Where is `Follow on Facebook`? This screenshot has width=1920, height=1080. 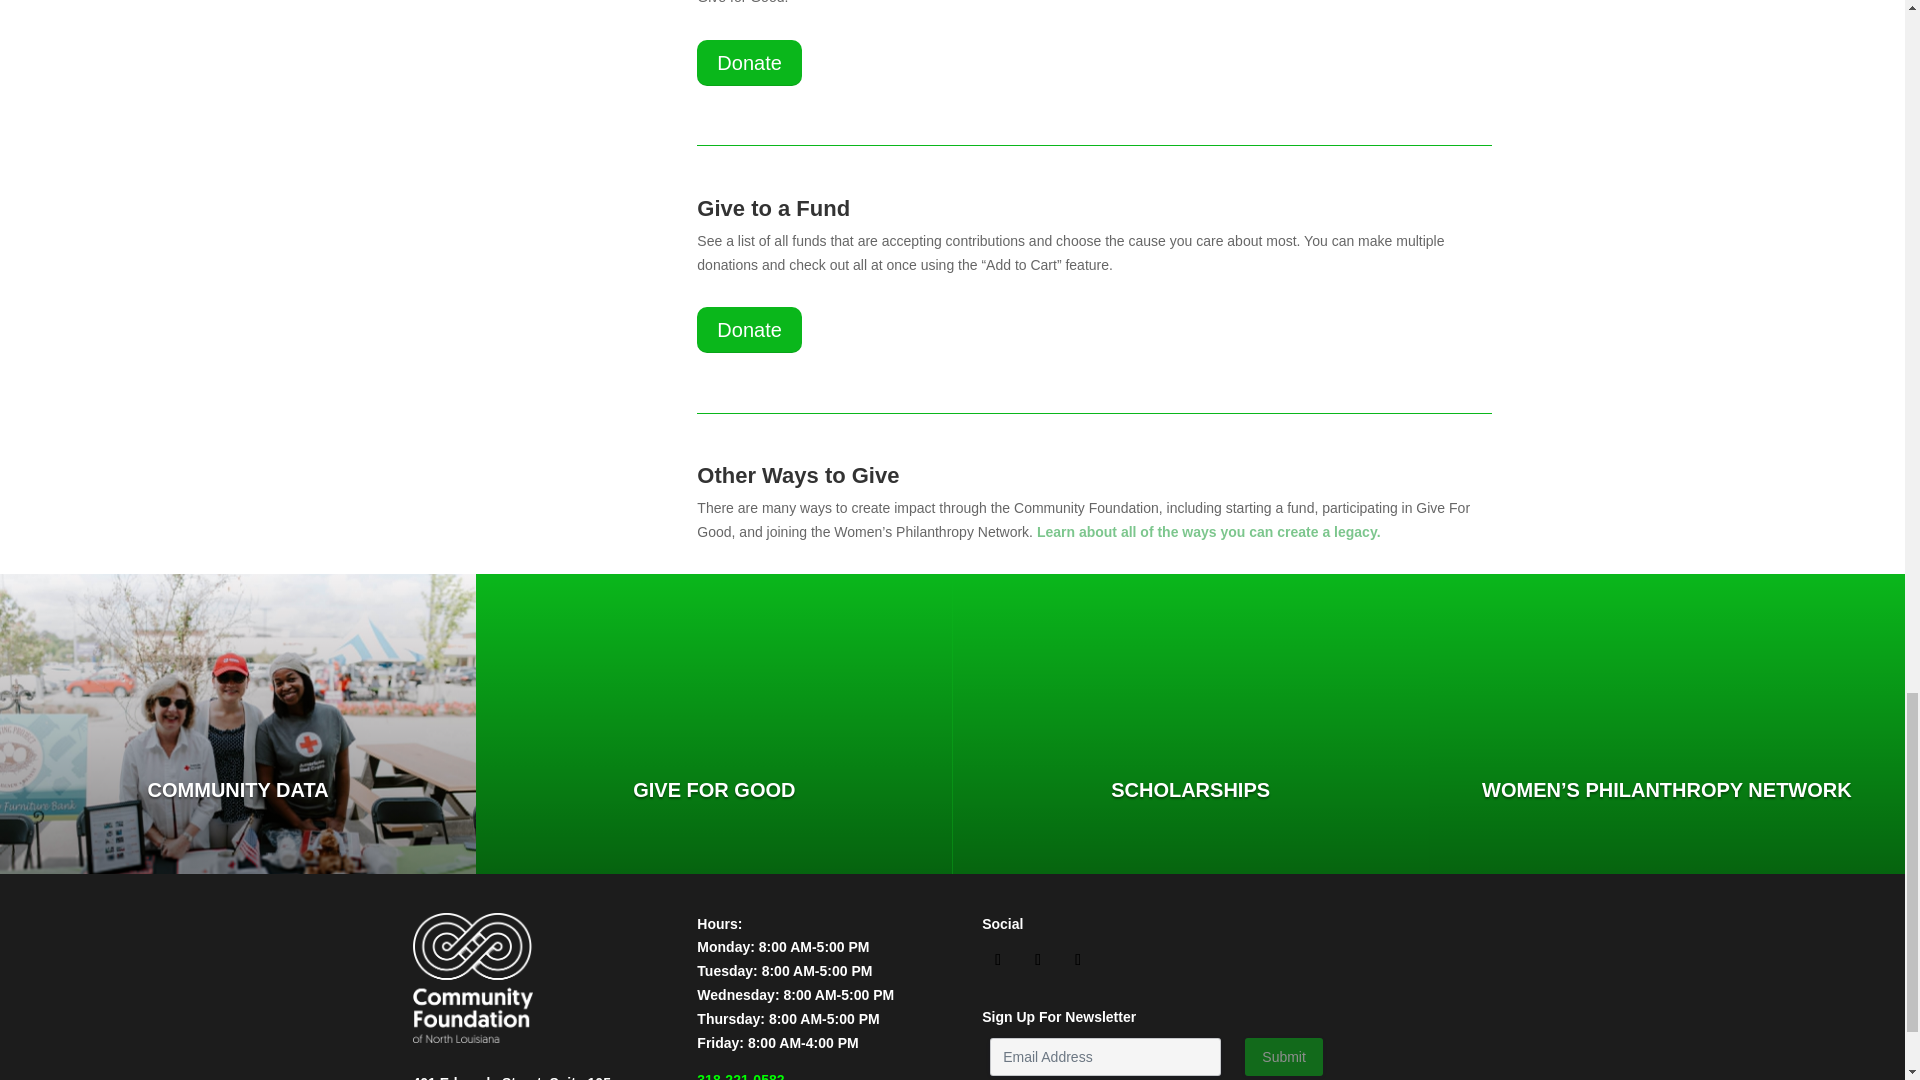
Follow on Facebook is located at coordinates (997, 960).